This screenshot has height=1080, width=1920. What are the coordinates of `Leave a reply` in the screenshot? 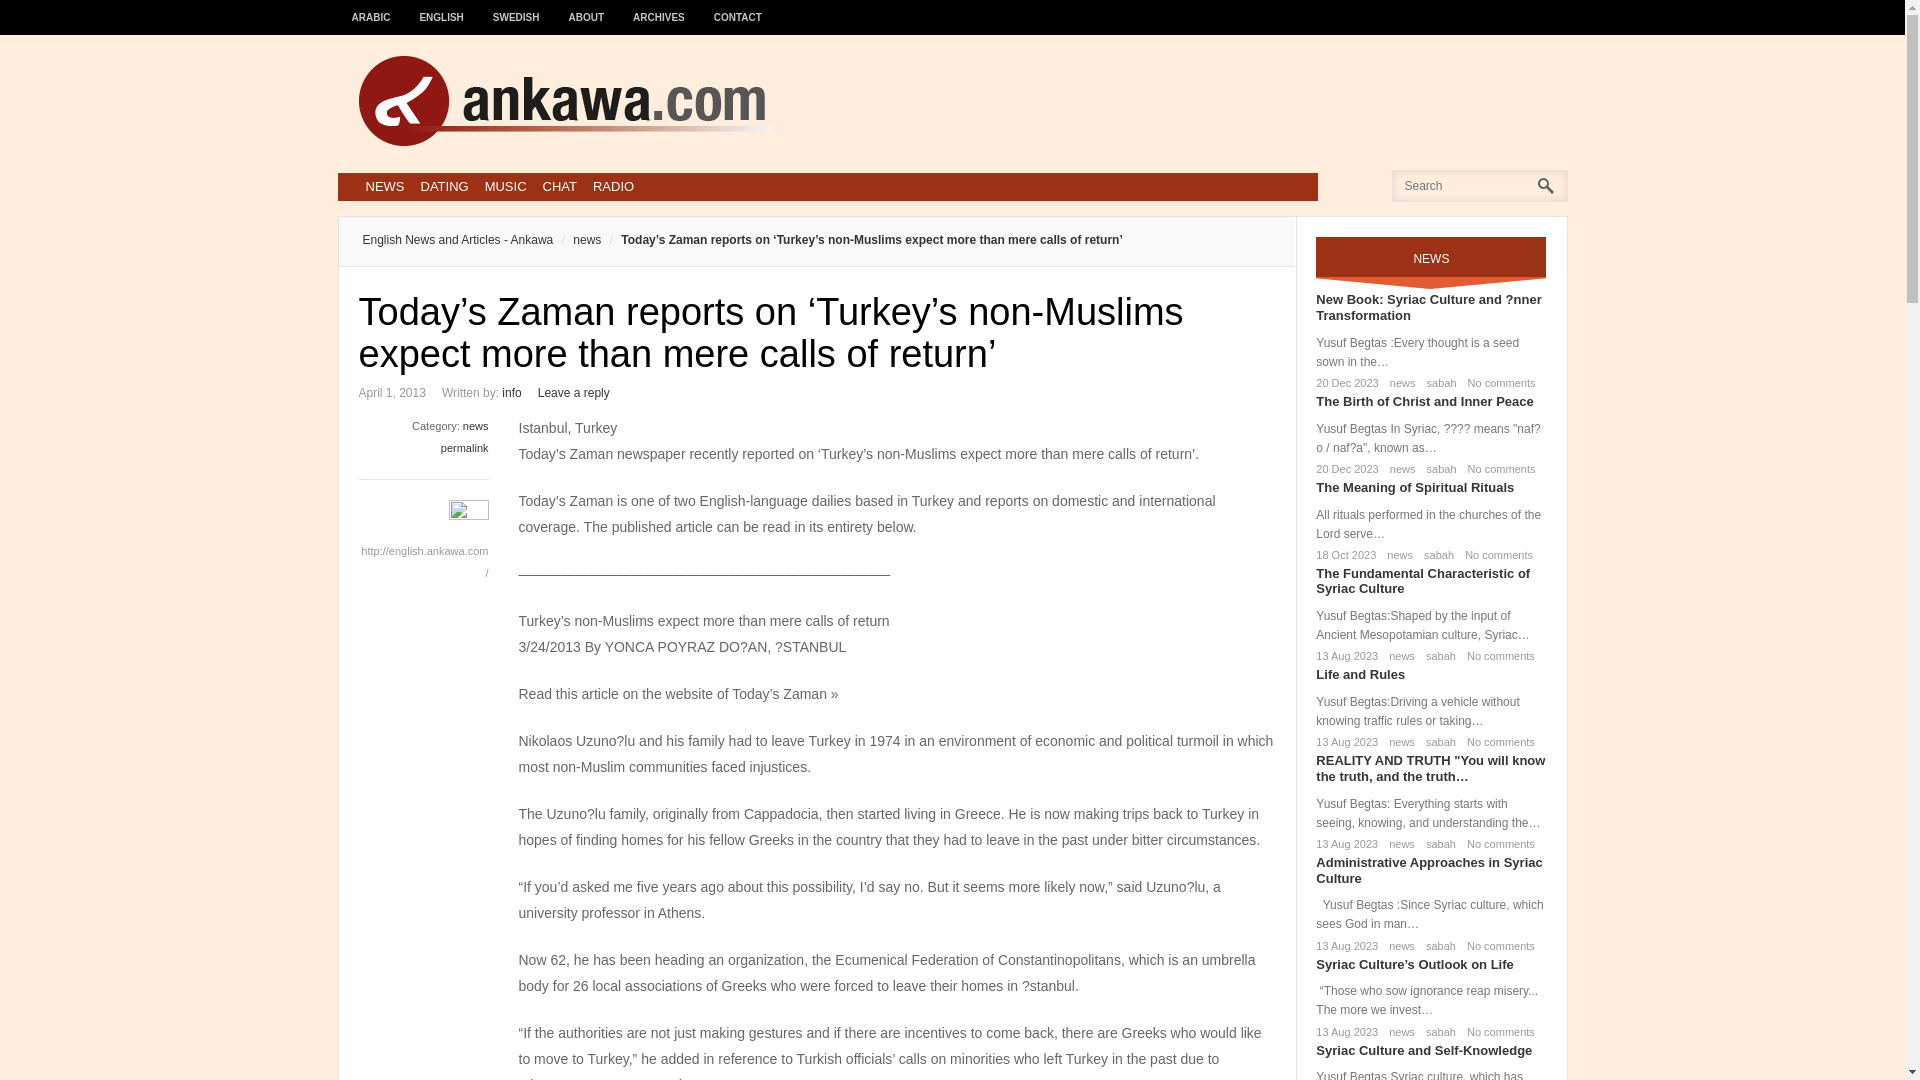 It's located at (574, 392).